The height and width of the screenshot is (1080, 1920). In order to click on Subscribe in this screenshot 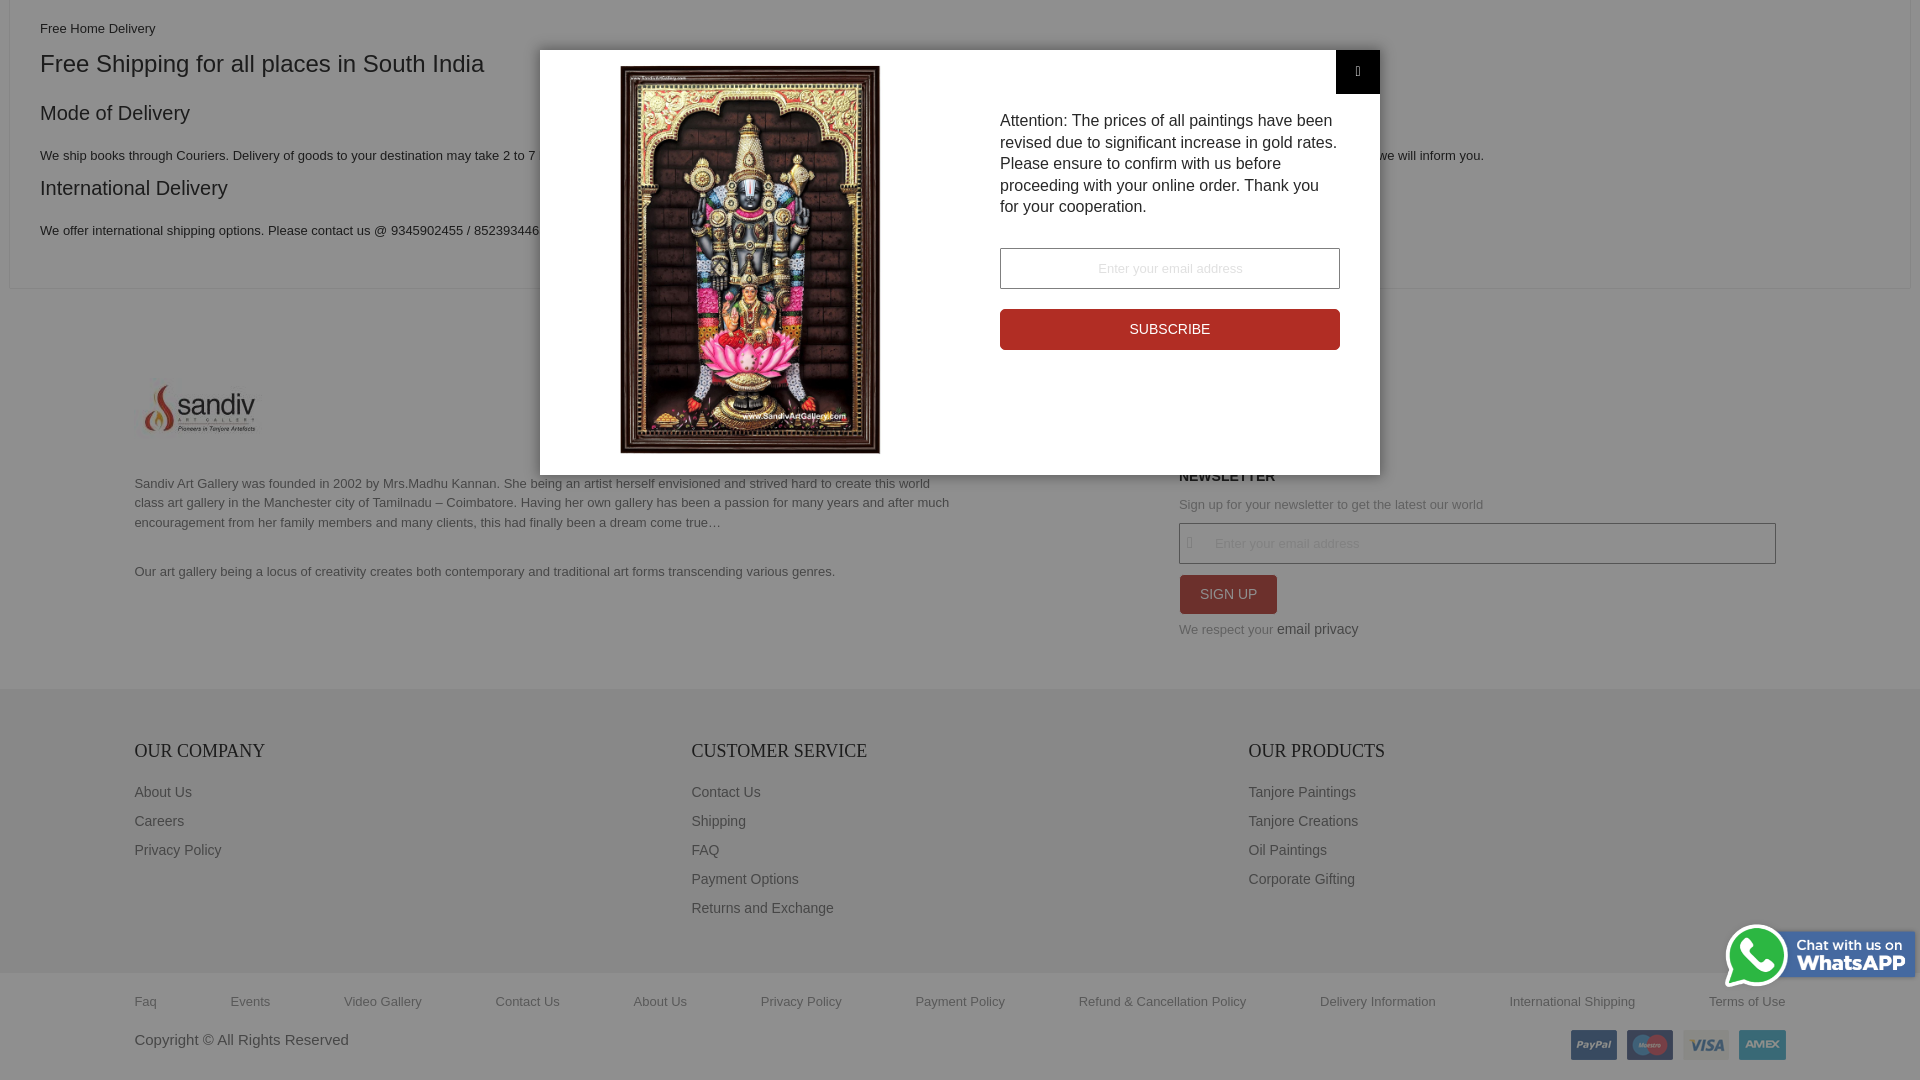, I will do `click(1170, 30)`.